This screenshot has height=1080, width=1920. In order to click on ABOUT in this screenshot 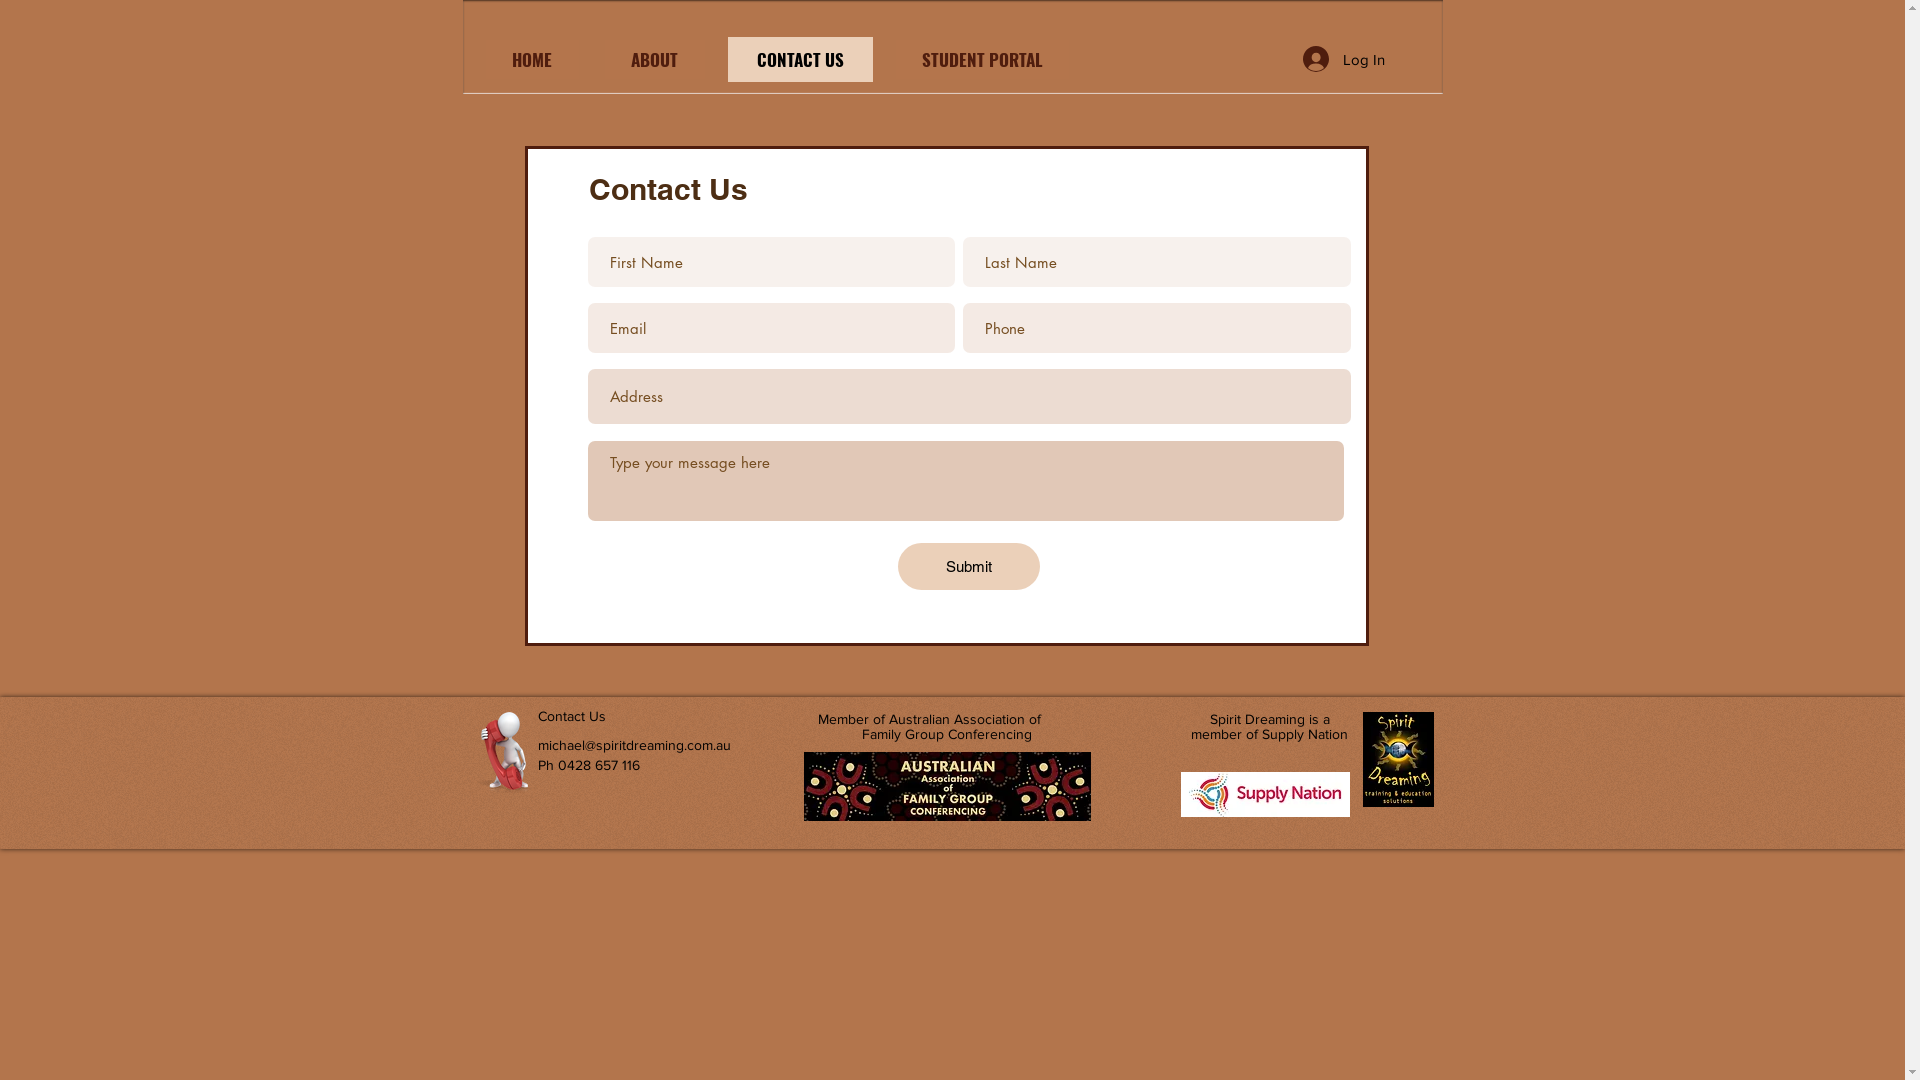, I will do `click(655, 60)`.